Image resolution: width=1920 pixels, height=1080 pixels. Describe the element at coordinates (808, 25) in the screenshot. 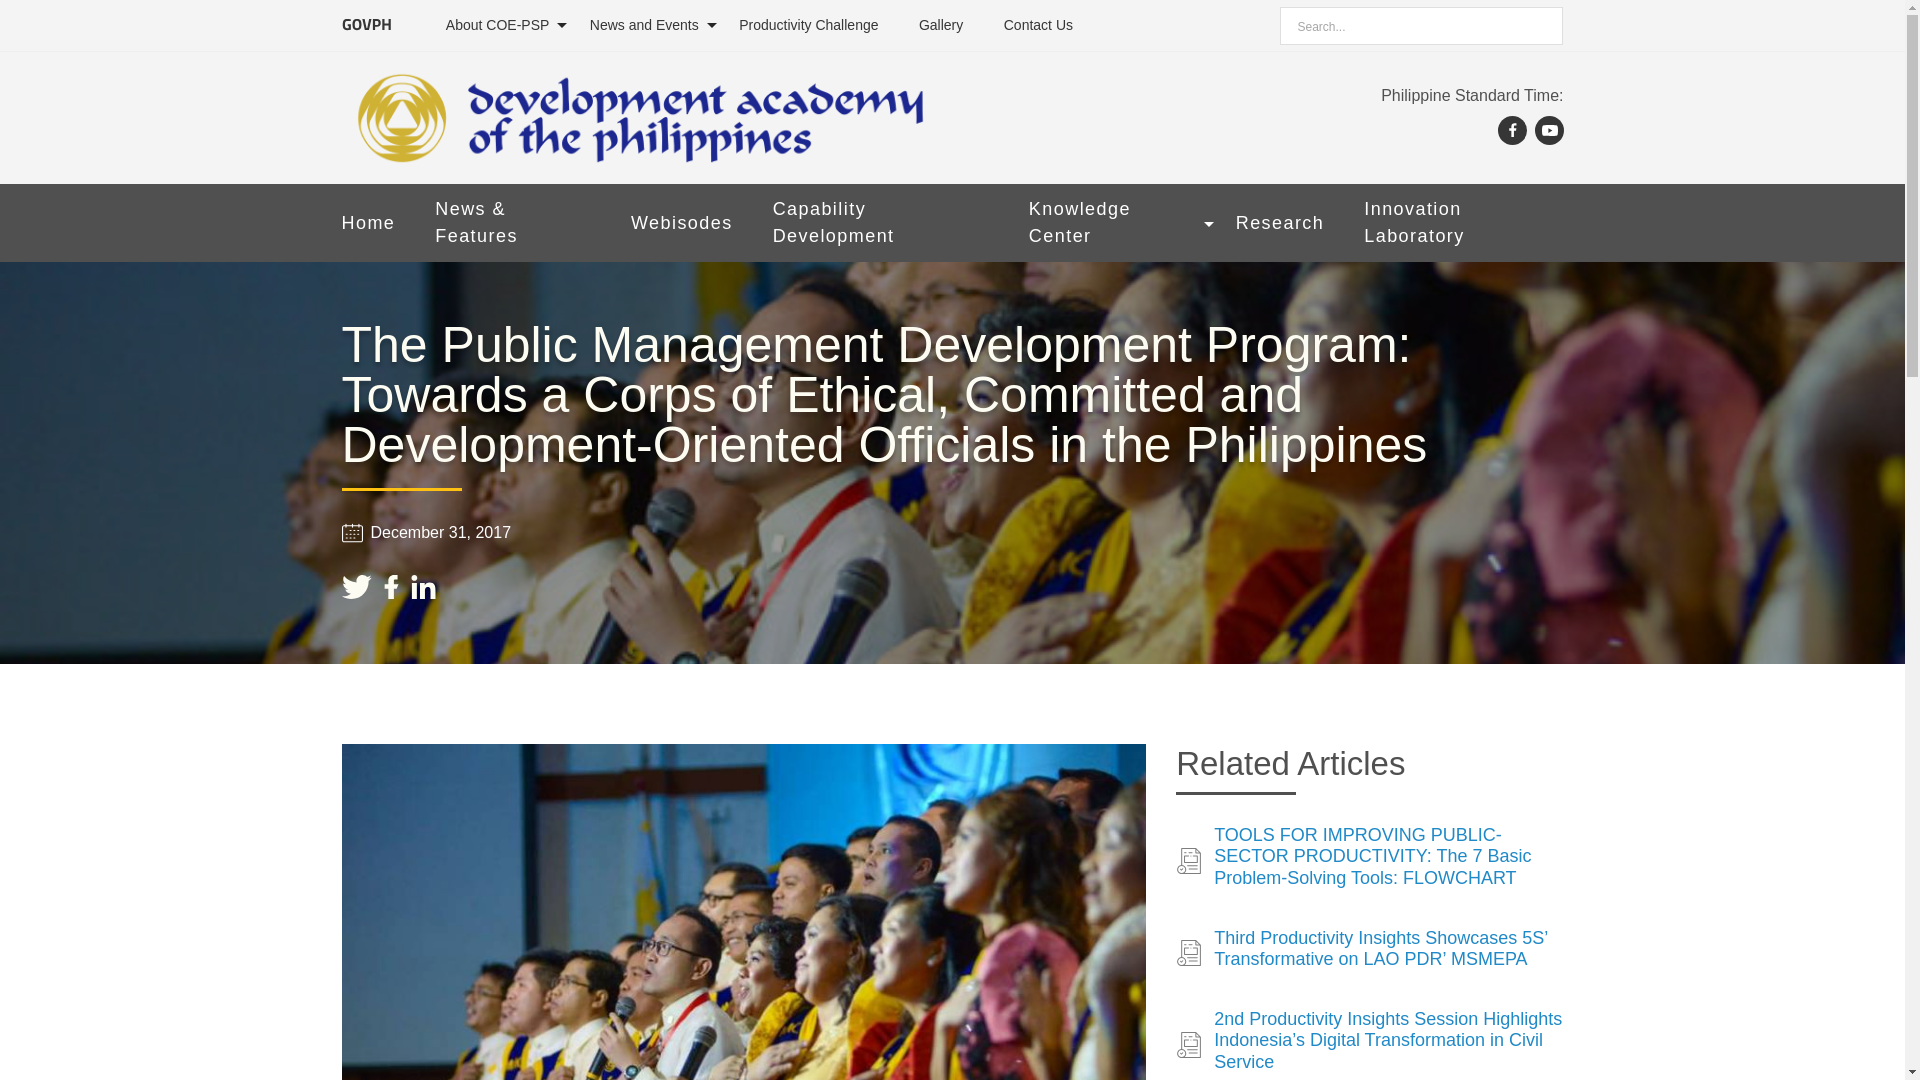

I see `Productivity Challenge` at that location.